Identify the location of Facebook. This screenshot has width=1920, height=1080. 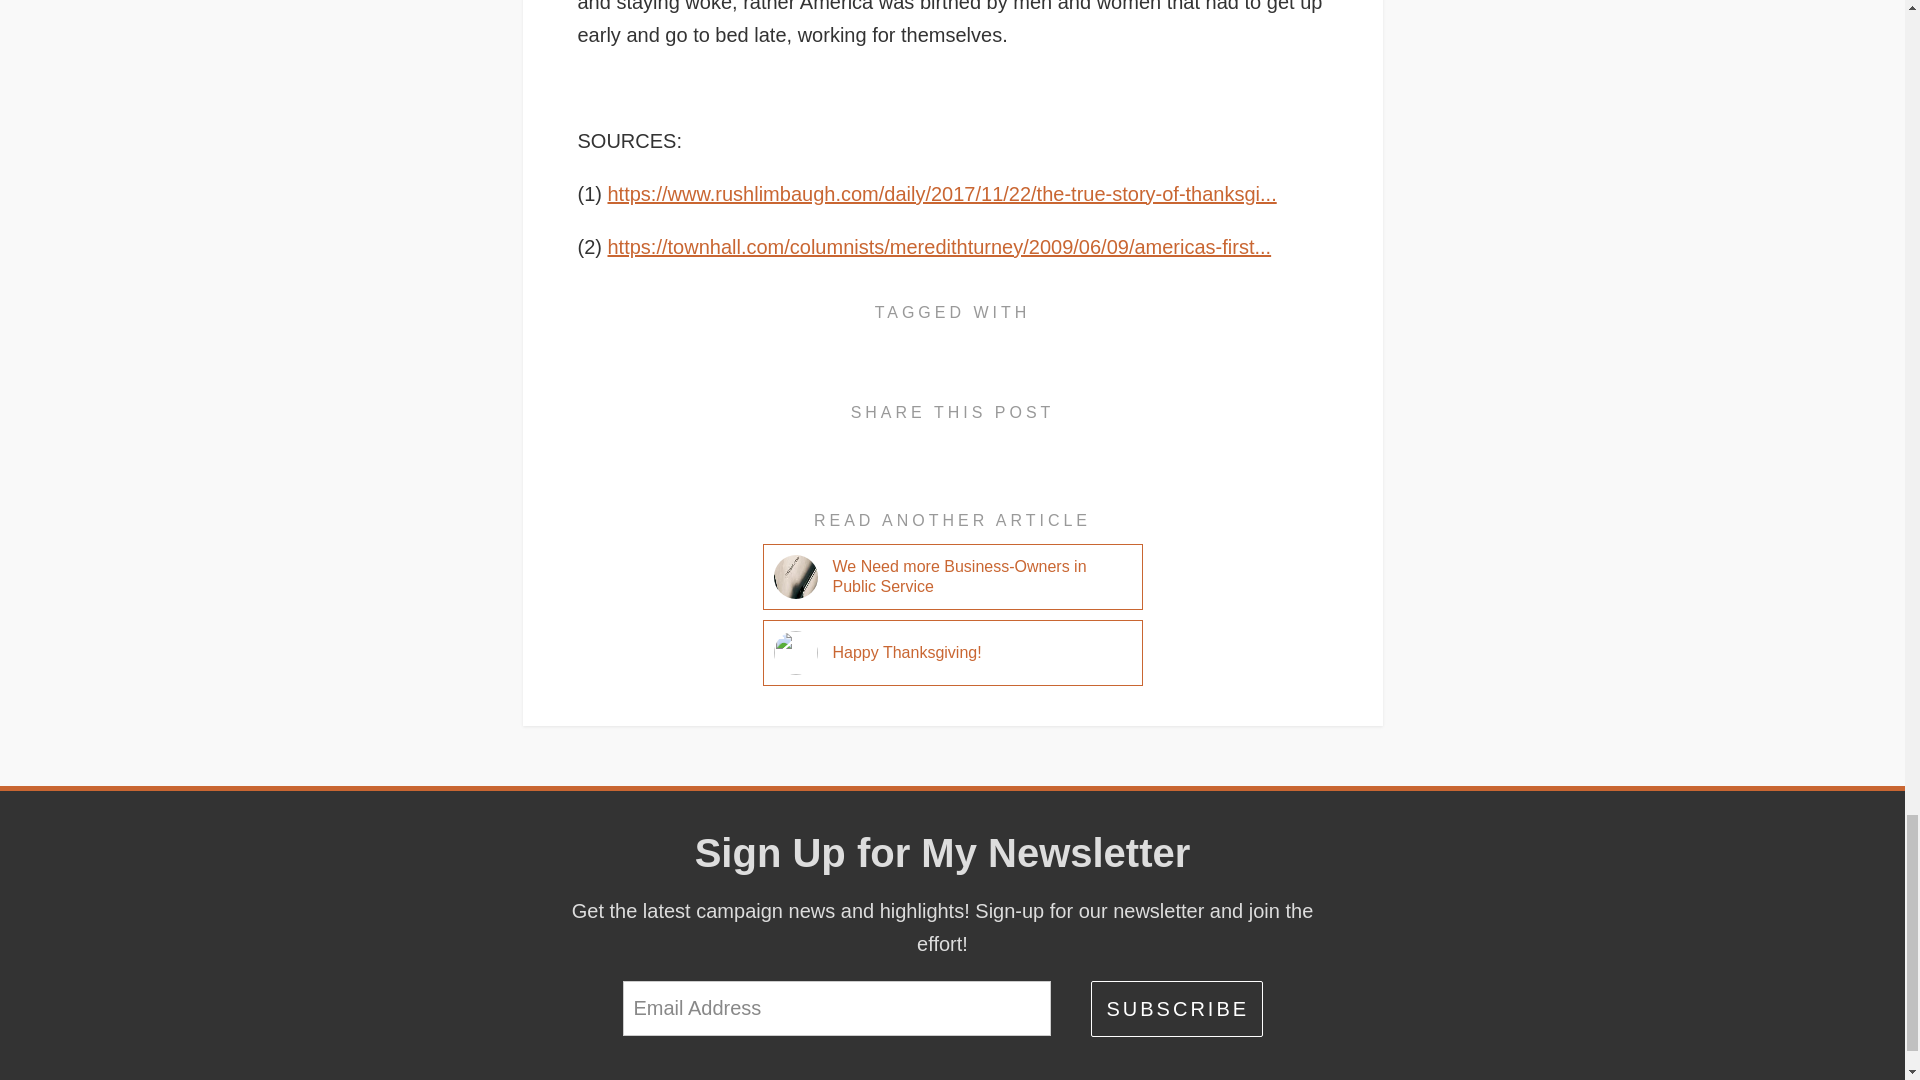
(878, 446).